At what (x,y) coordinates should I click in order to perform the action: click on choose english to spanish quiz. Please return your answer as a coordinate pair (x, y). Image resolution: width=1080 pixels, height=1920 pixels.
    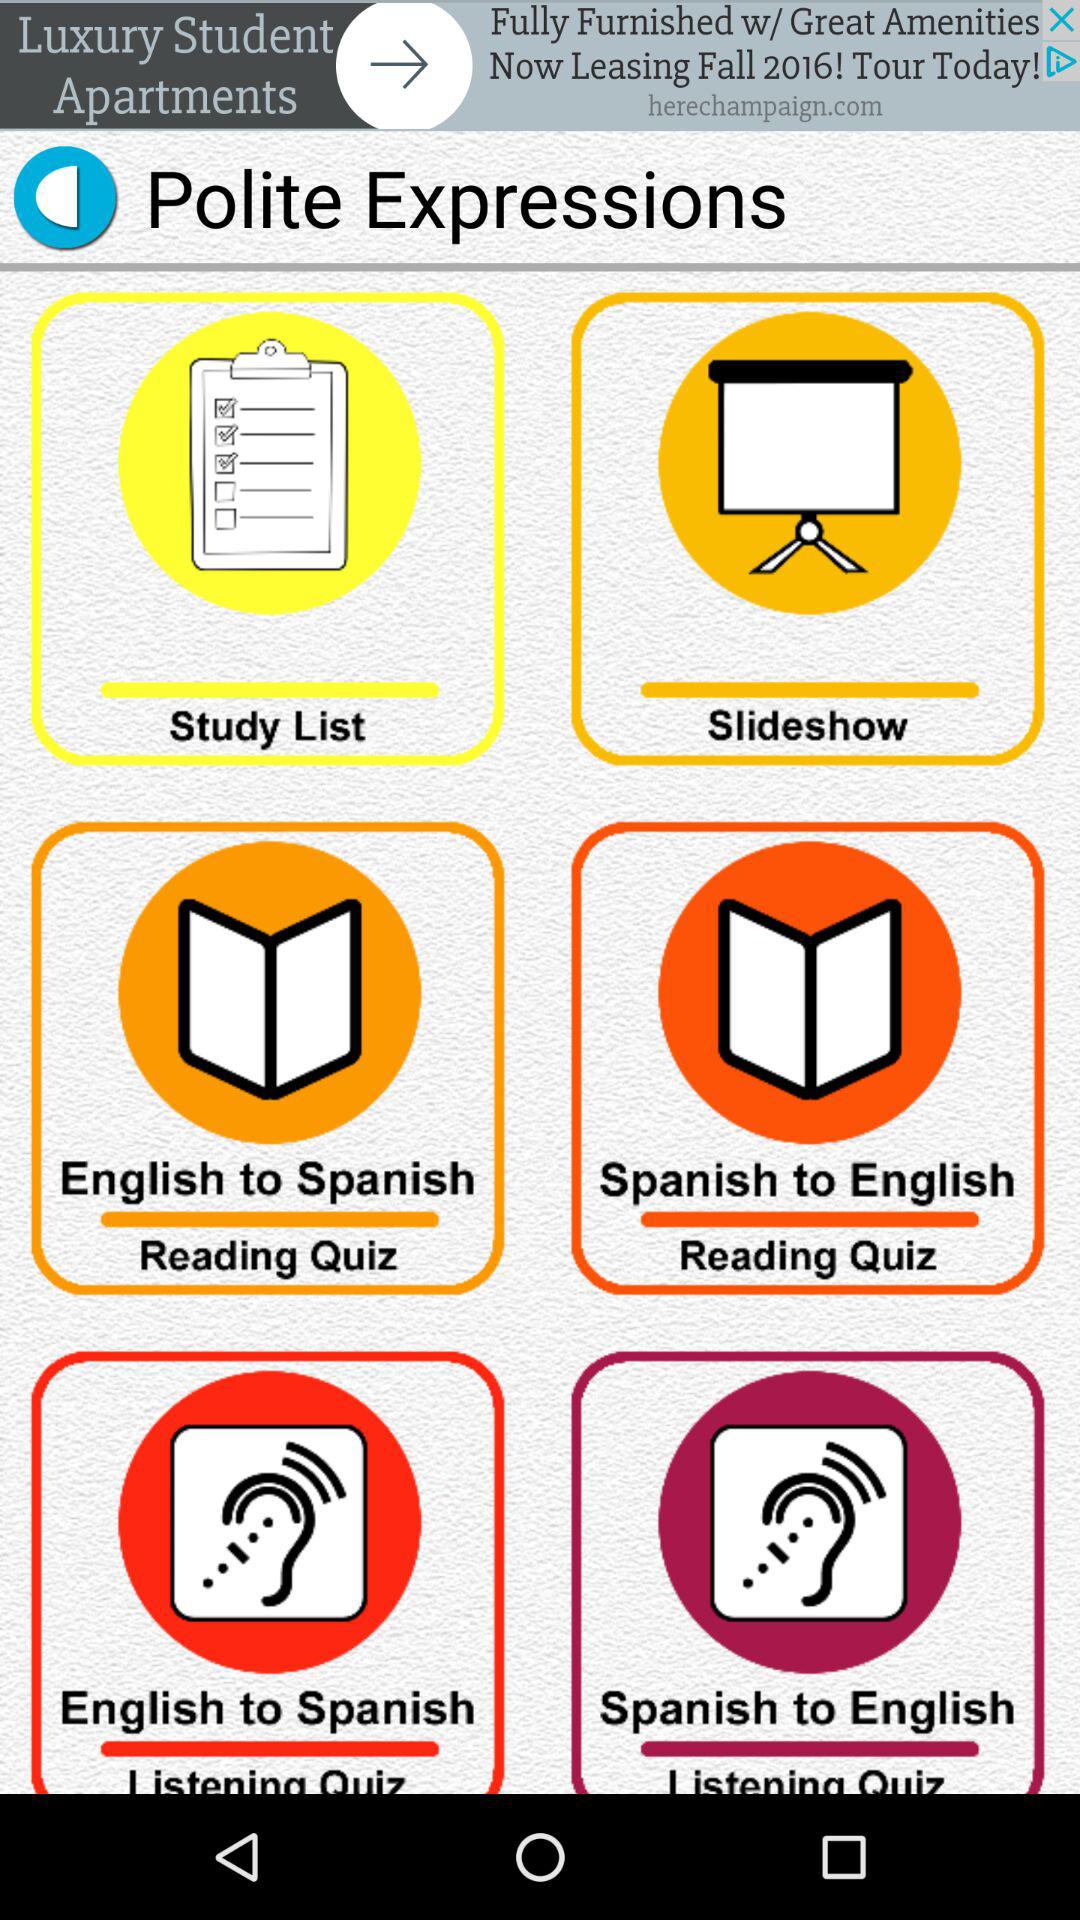
    Looking at the image, I should click on (270, 1066).